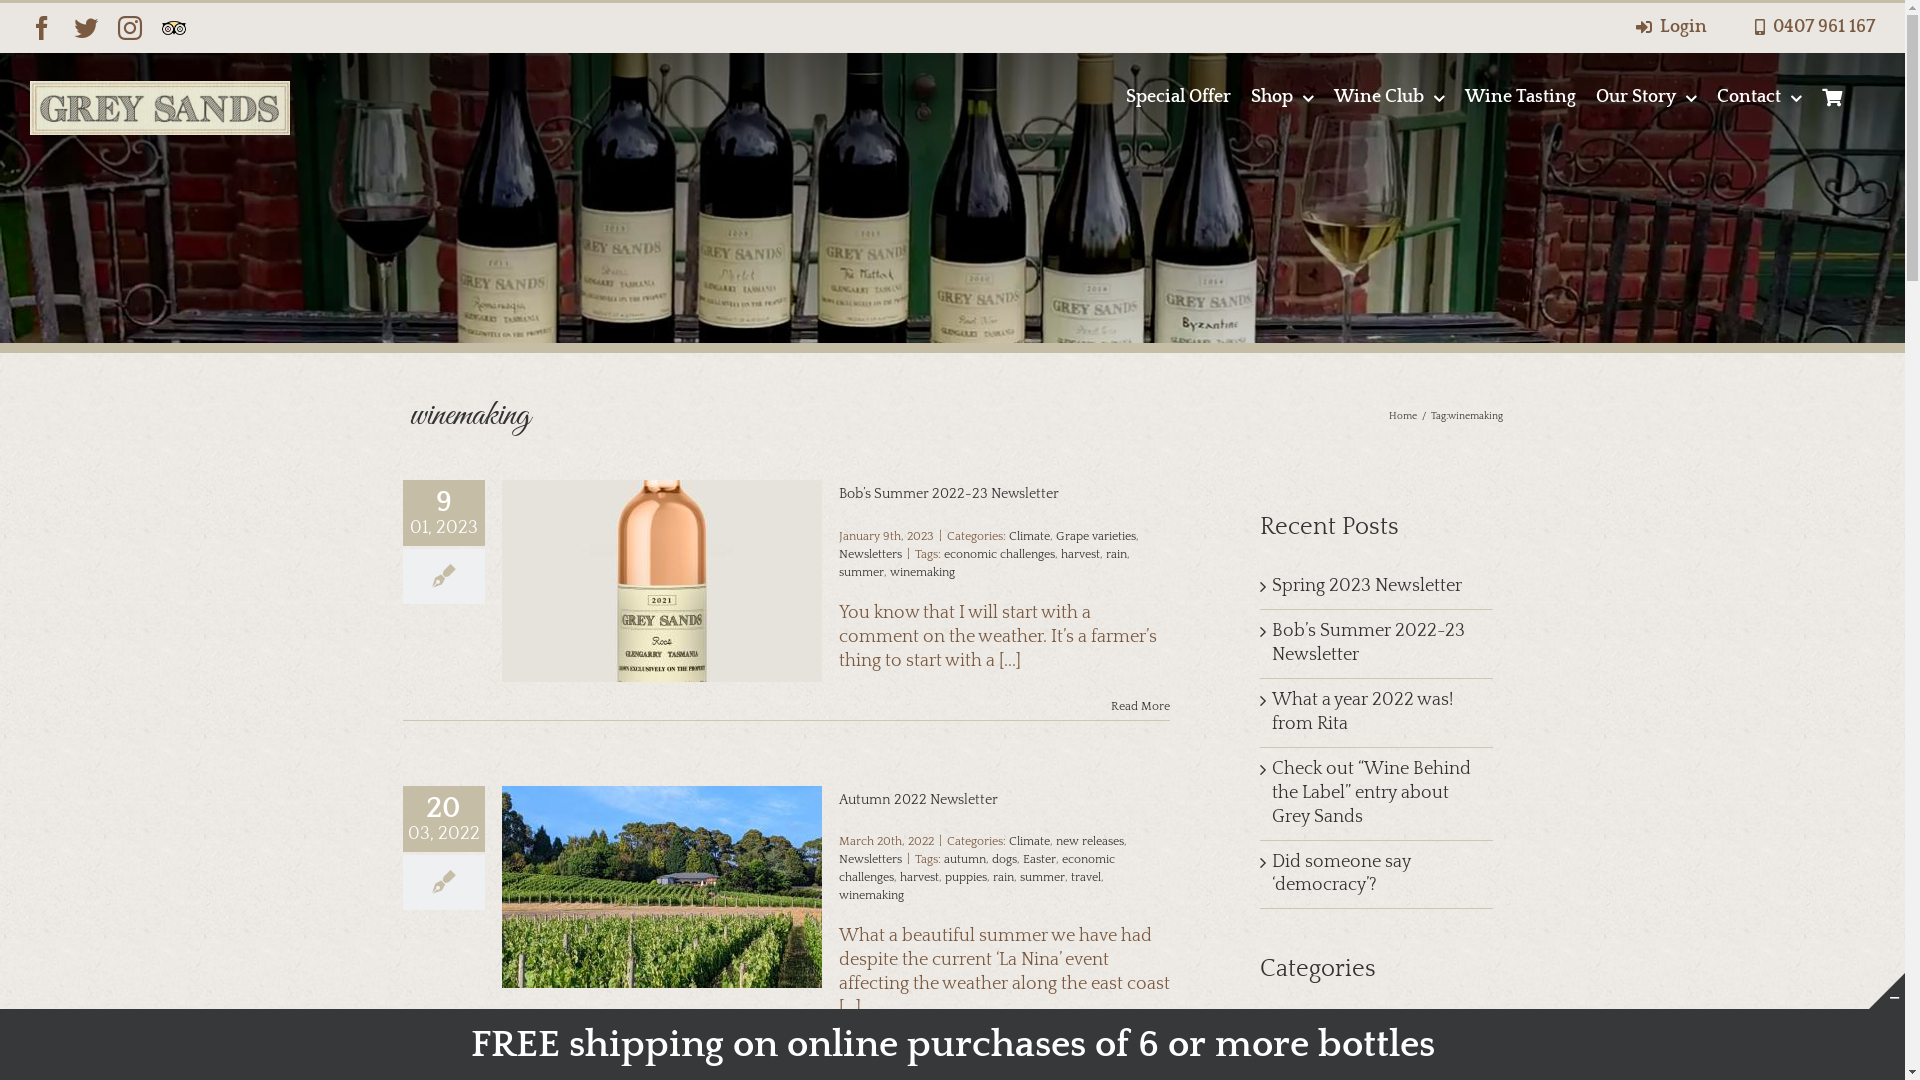 Image resolution: width=1920 pixels, height=1080 pixels. Describe the element at coordinates (1028, 536) in the screenshot. I see `Climate` at that location.